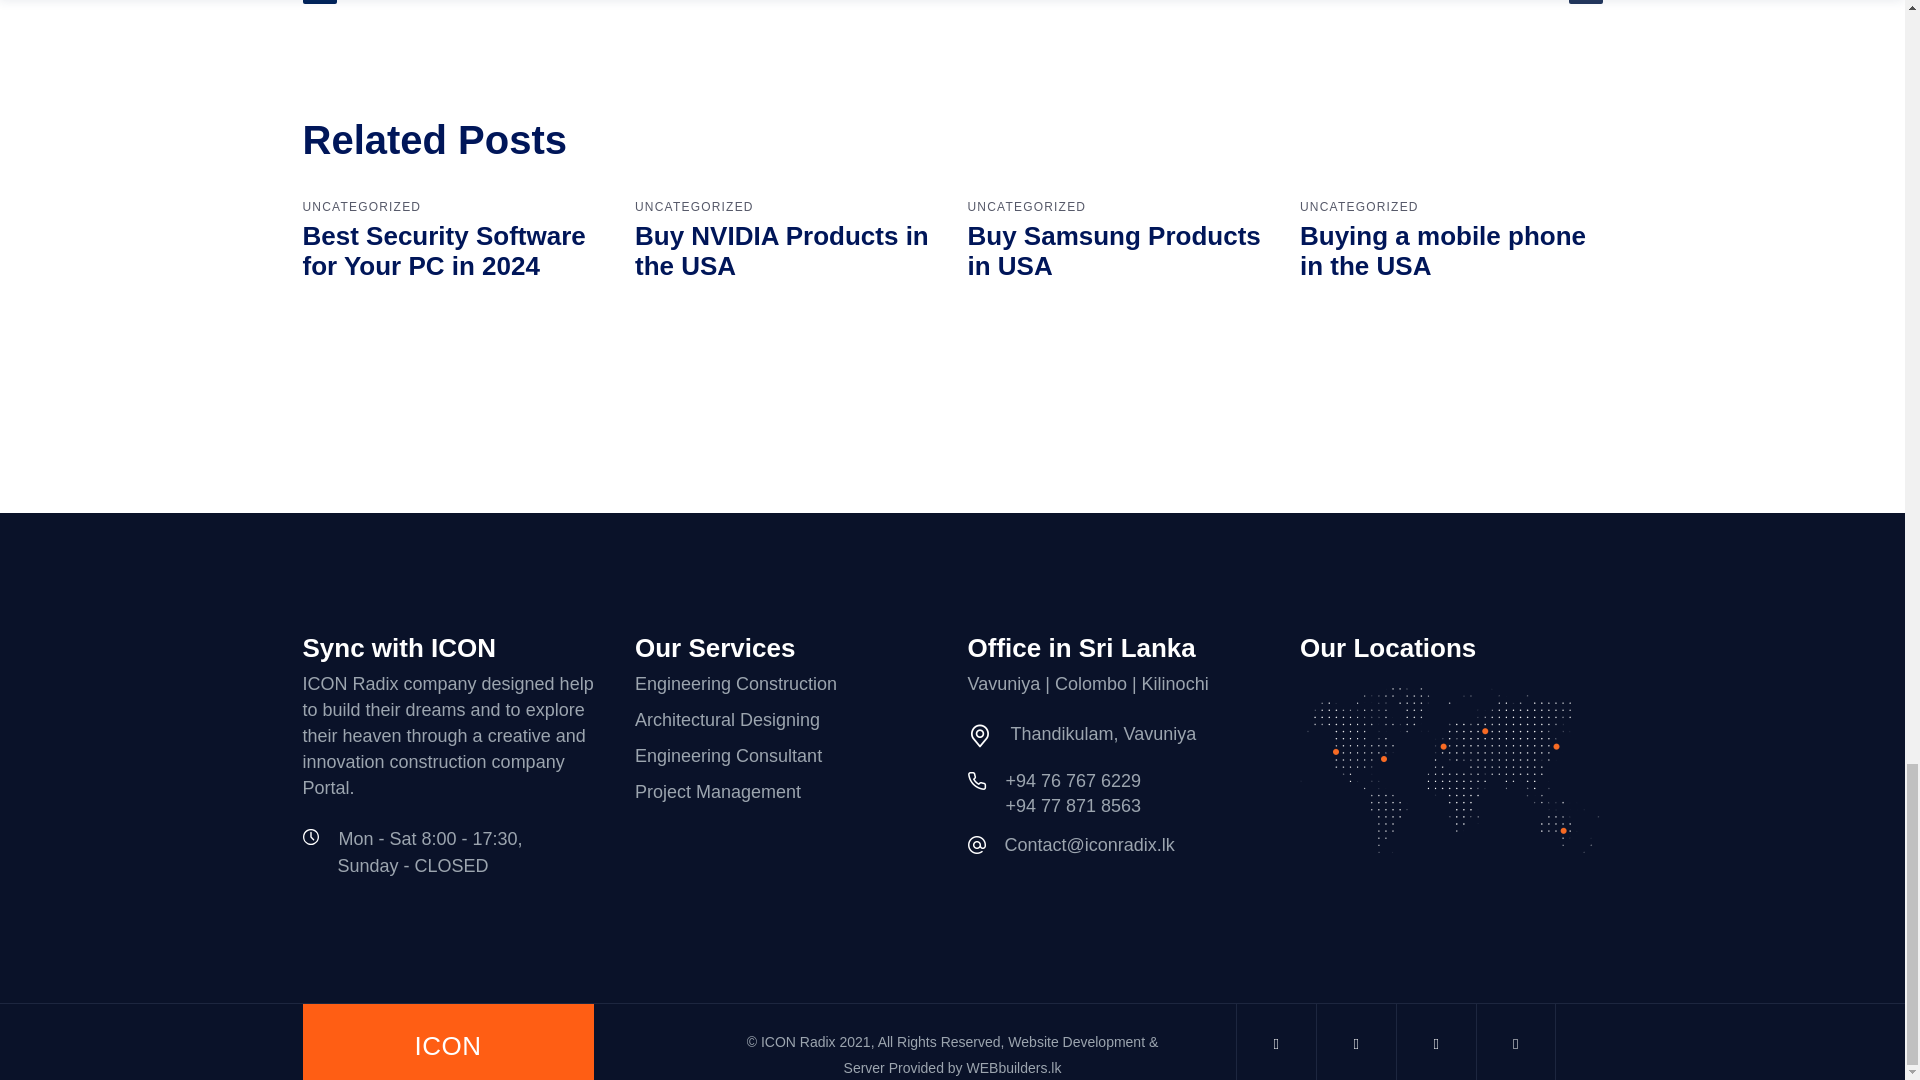  What do you see at coordinates (1442, 250) in the screenshot?
I see `Buying a mobile phone in the USA` at bounding box center [1442, 250].